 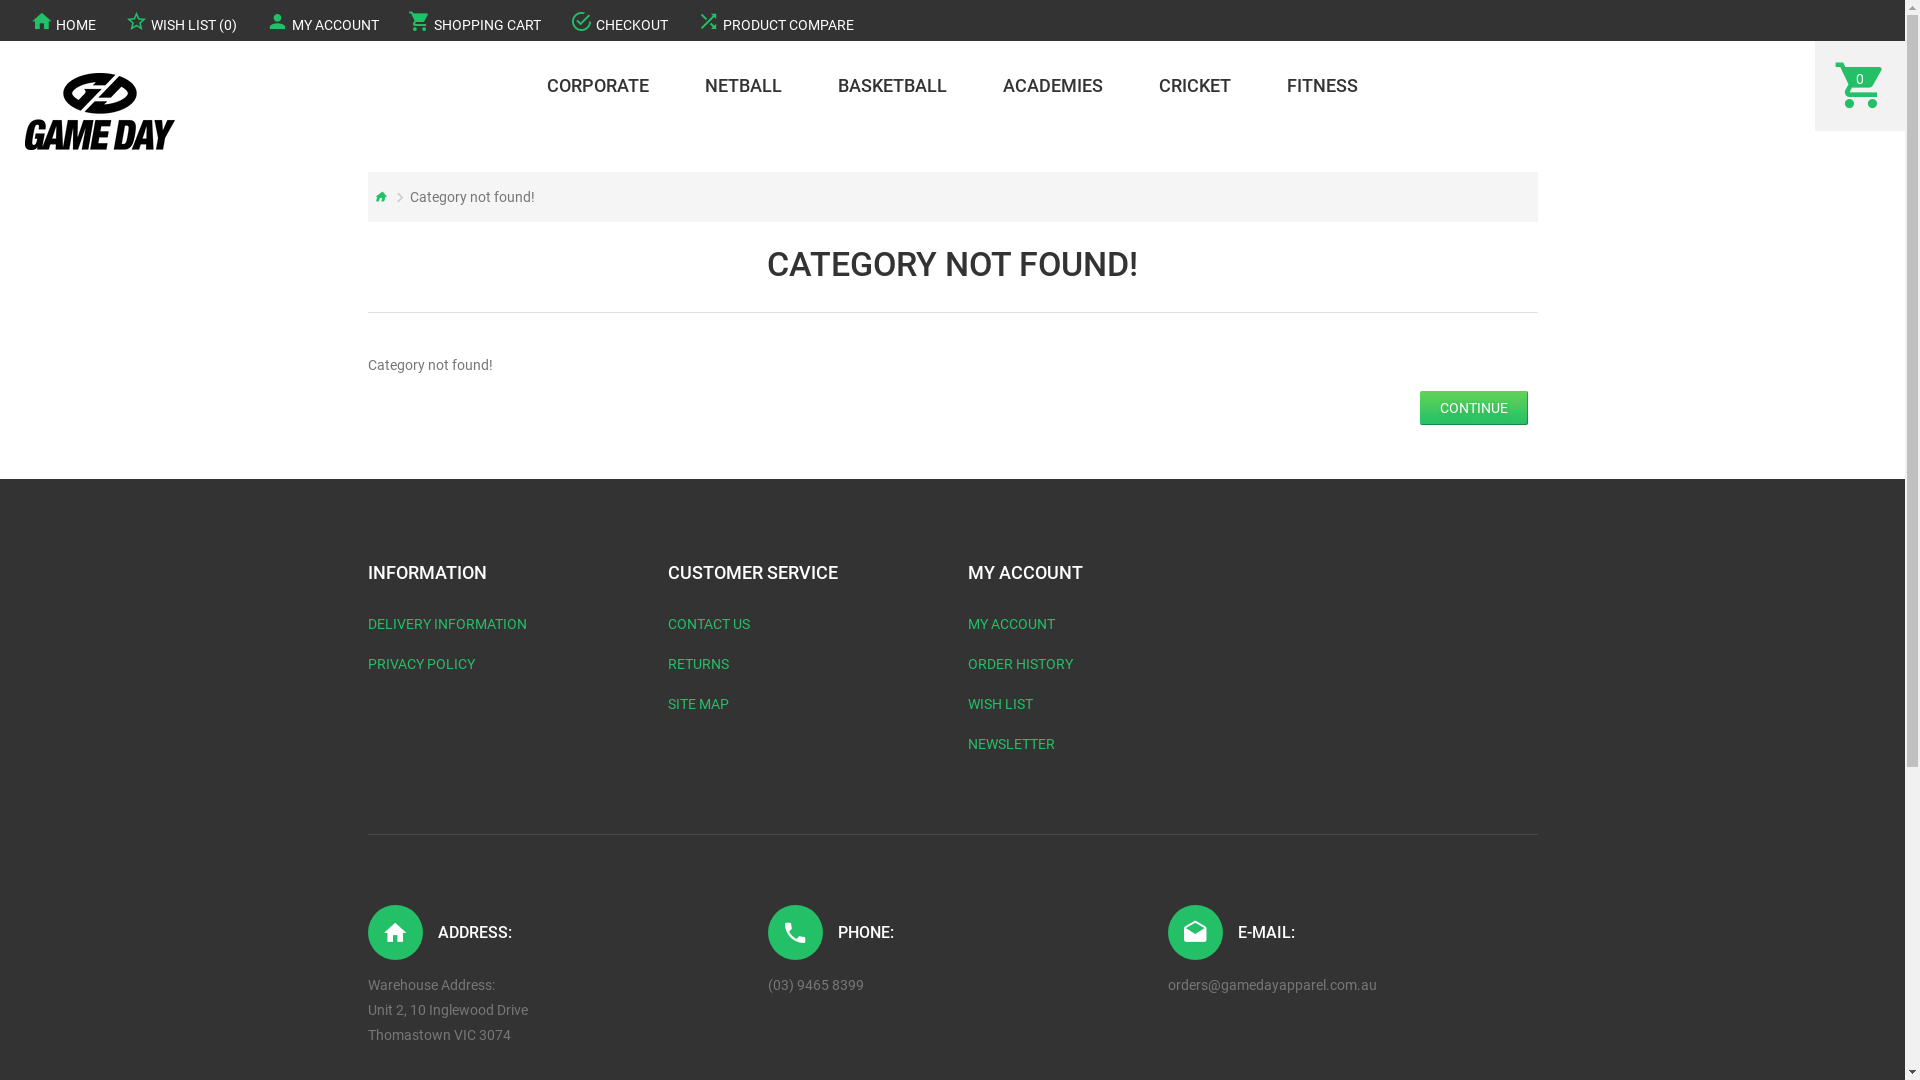 What do you see at coordinates (1020, 664) in the screenshot?
I see `ORDER HISTORY` at bounding box center [1020, 664].